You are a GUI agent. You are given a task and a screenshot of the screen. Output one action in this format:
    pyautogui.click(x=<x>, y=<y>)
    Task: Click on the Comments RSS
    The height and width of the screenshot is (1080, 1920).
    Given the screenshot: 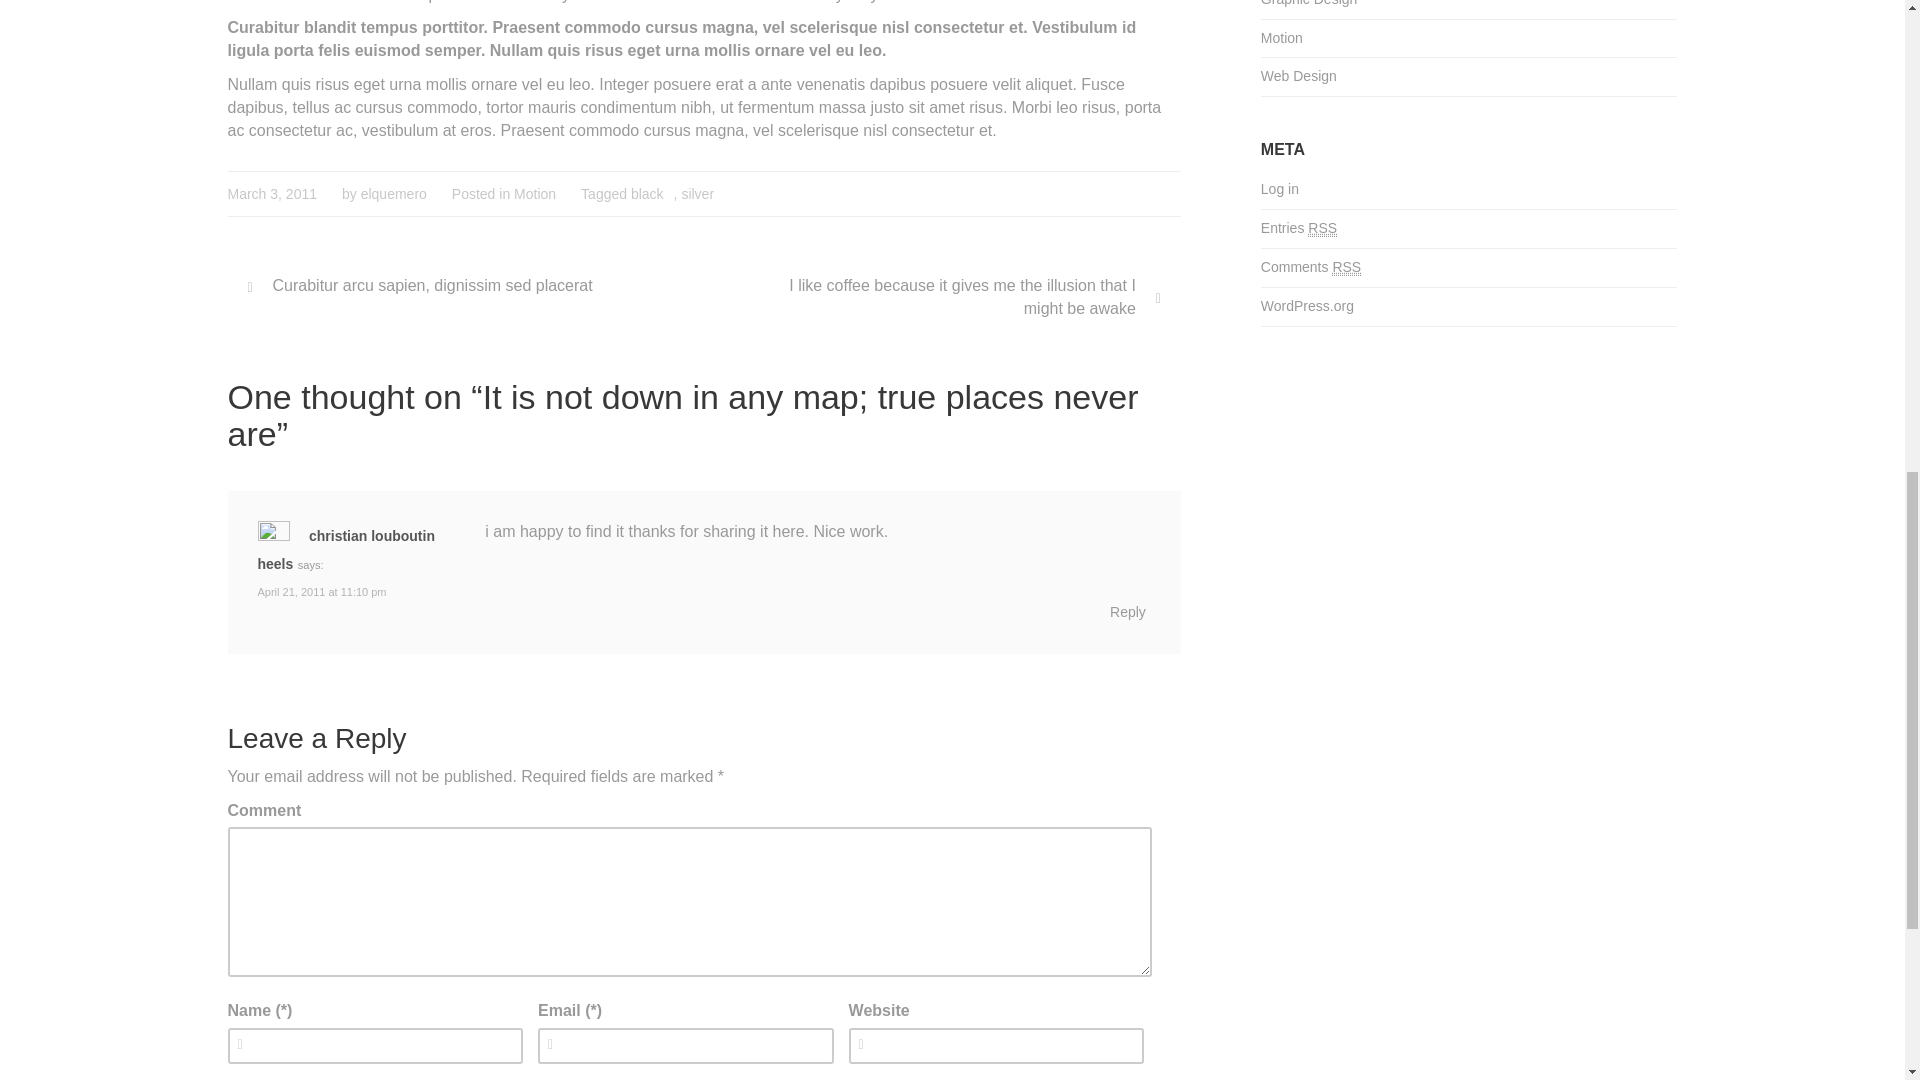 What is the action you would take?
    pyautogui.click(x=1470, y=268)
    